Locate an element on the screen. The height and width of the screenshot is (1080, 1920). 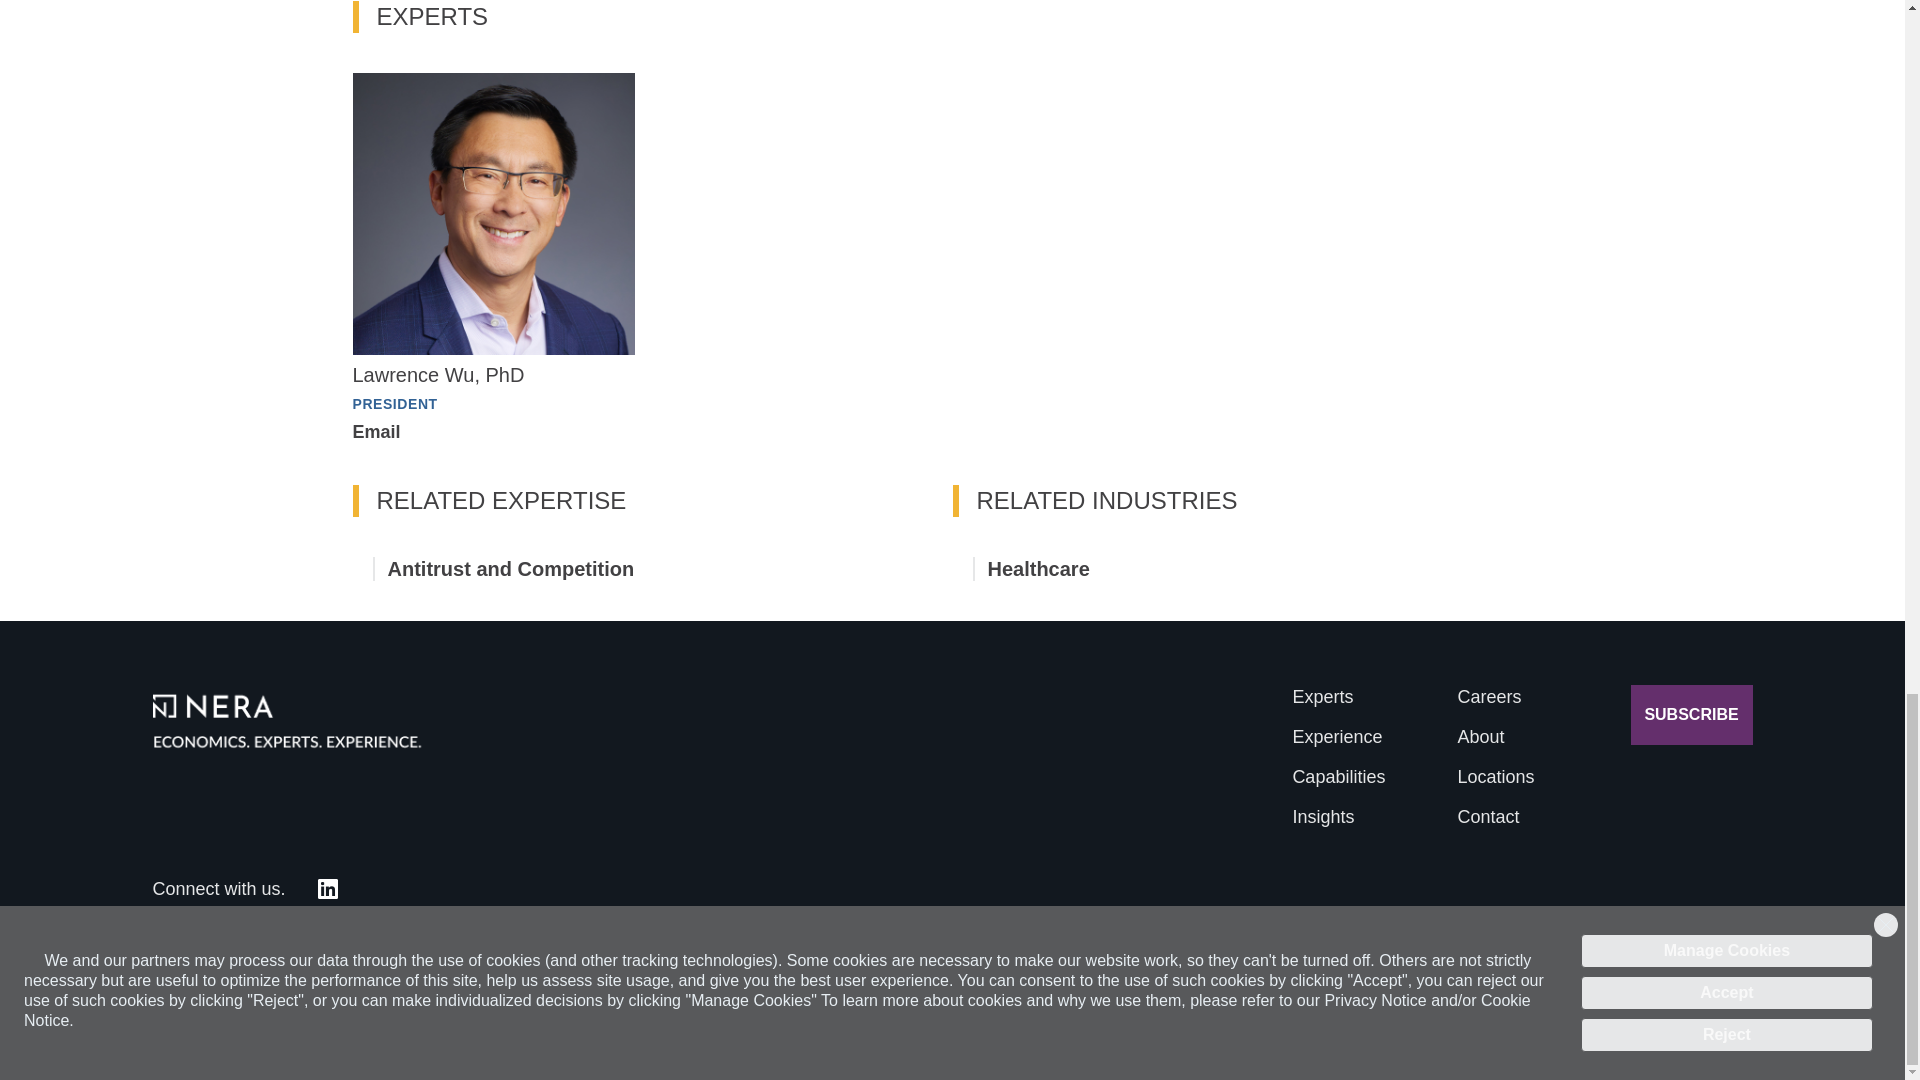
Insights is located at coordinates (1337, 736).